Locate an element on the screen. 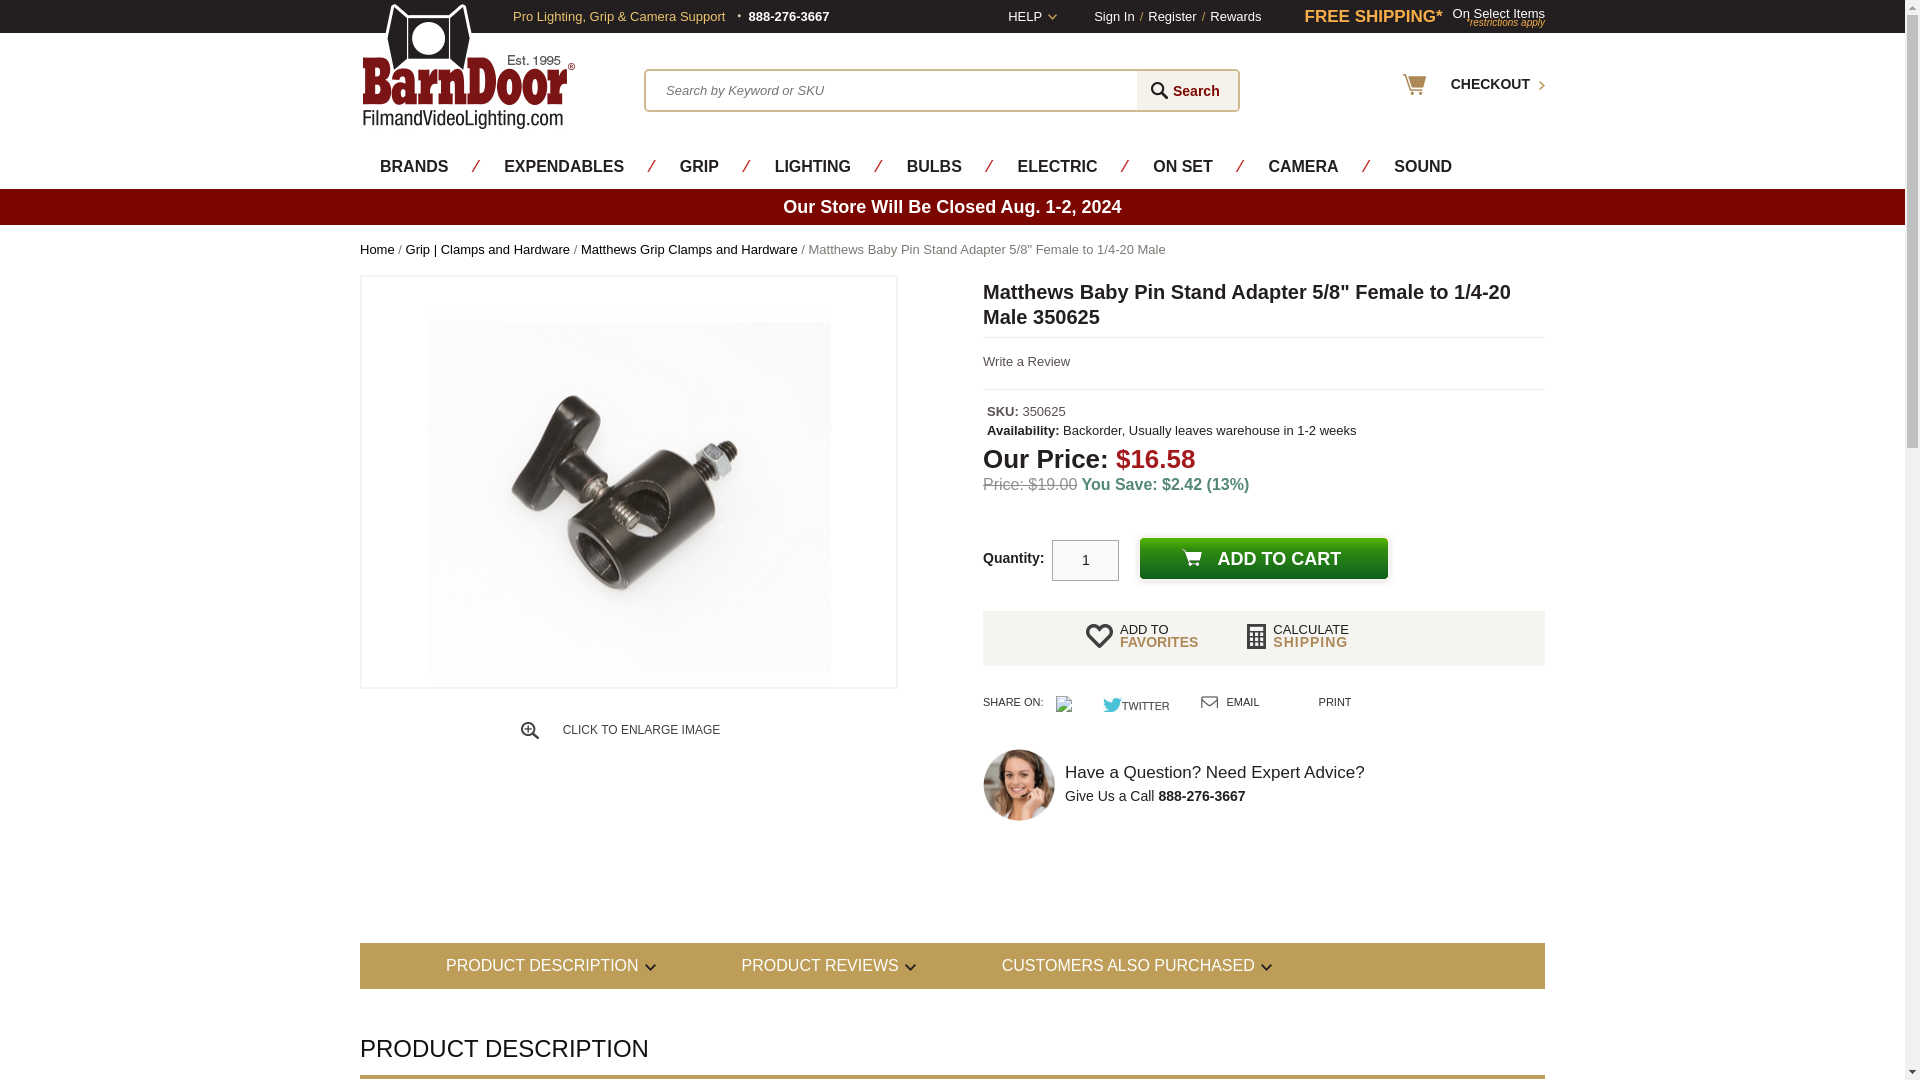 This screenshot has width=1920, height=1080. Rewards is located at coordinates (1235, 16).